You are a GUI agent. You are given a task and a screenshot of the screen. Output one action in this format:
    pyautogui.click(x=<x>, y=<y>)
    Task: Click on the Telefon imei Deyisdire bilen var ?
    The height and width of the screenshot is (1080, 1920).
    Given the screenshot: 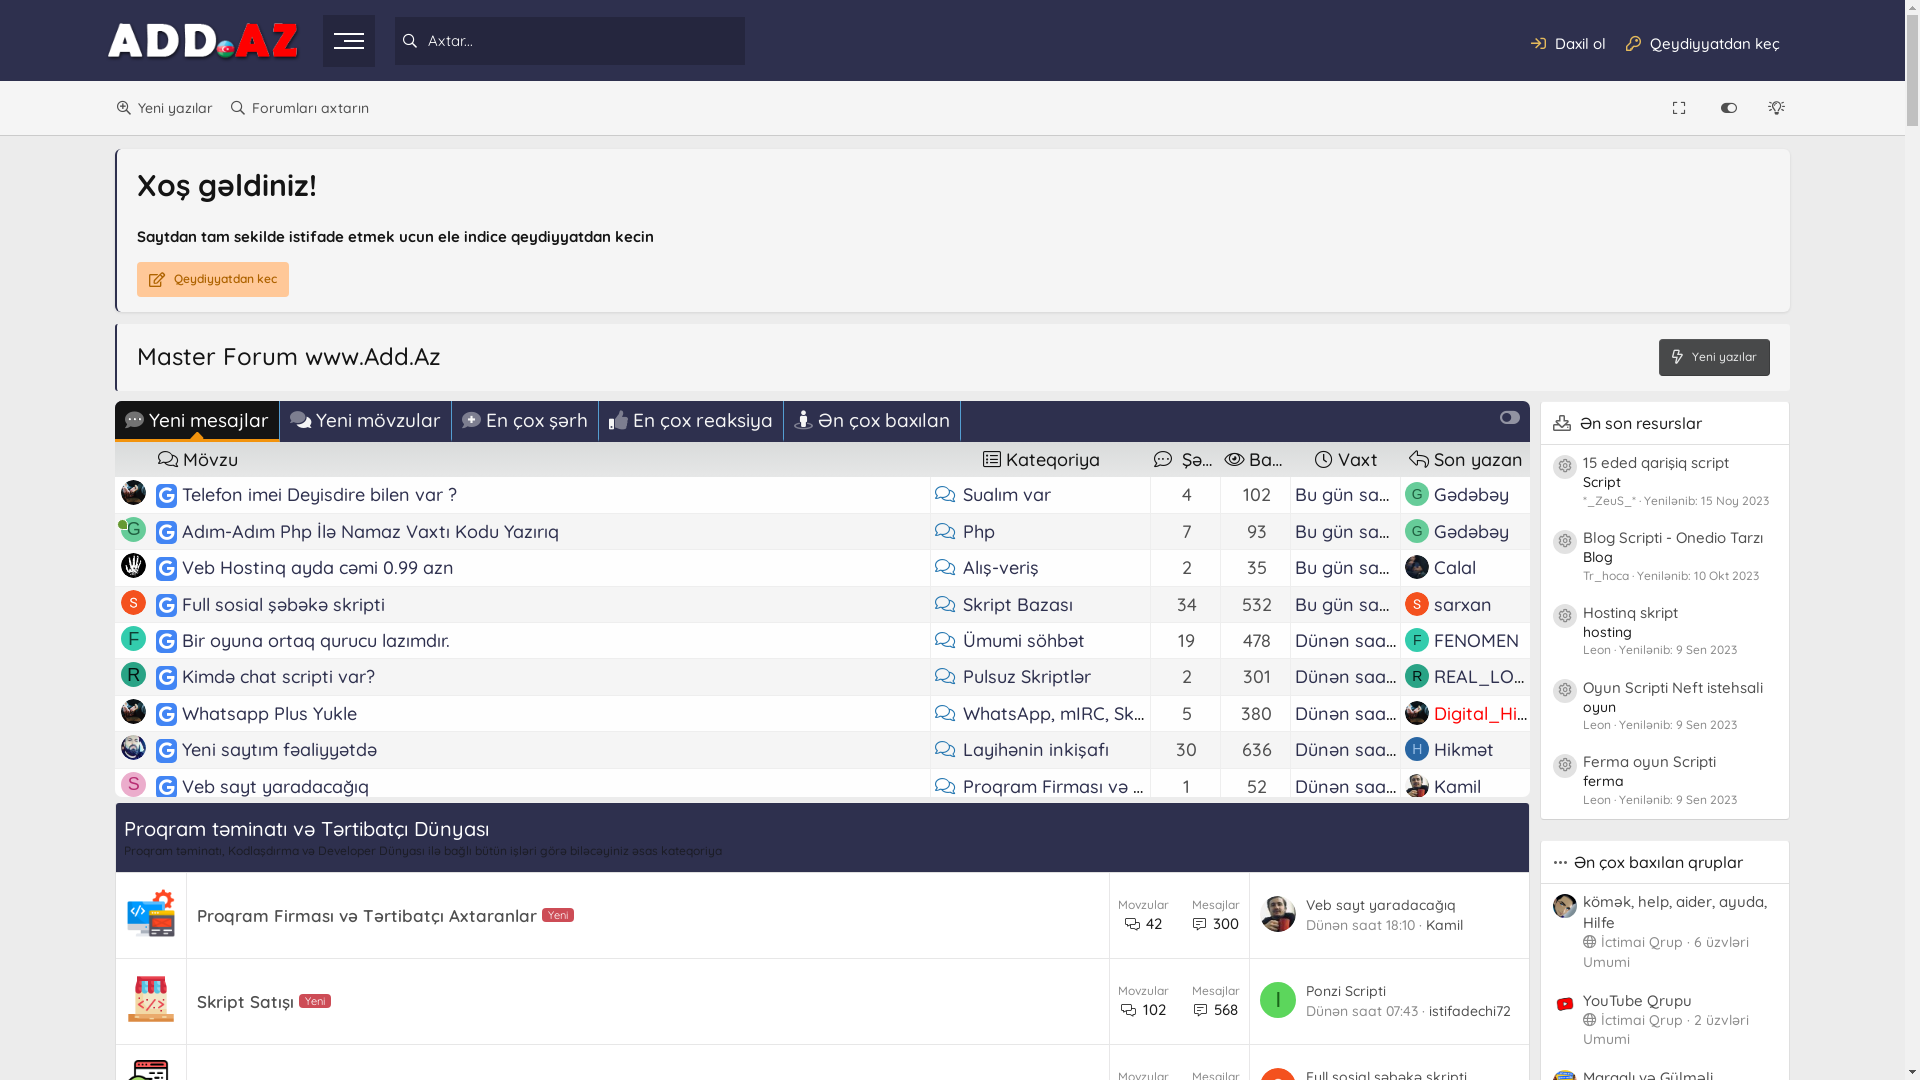 What is the action you would take?
    pyautogui.click(x=320, y=494)
    